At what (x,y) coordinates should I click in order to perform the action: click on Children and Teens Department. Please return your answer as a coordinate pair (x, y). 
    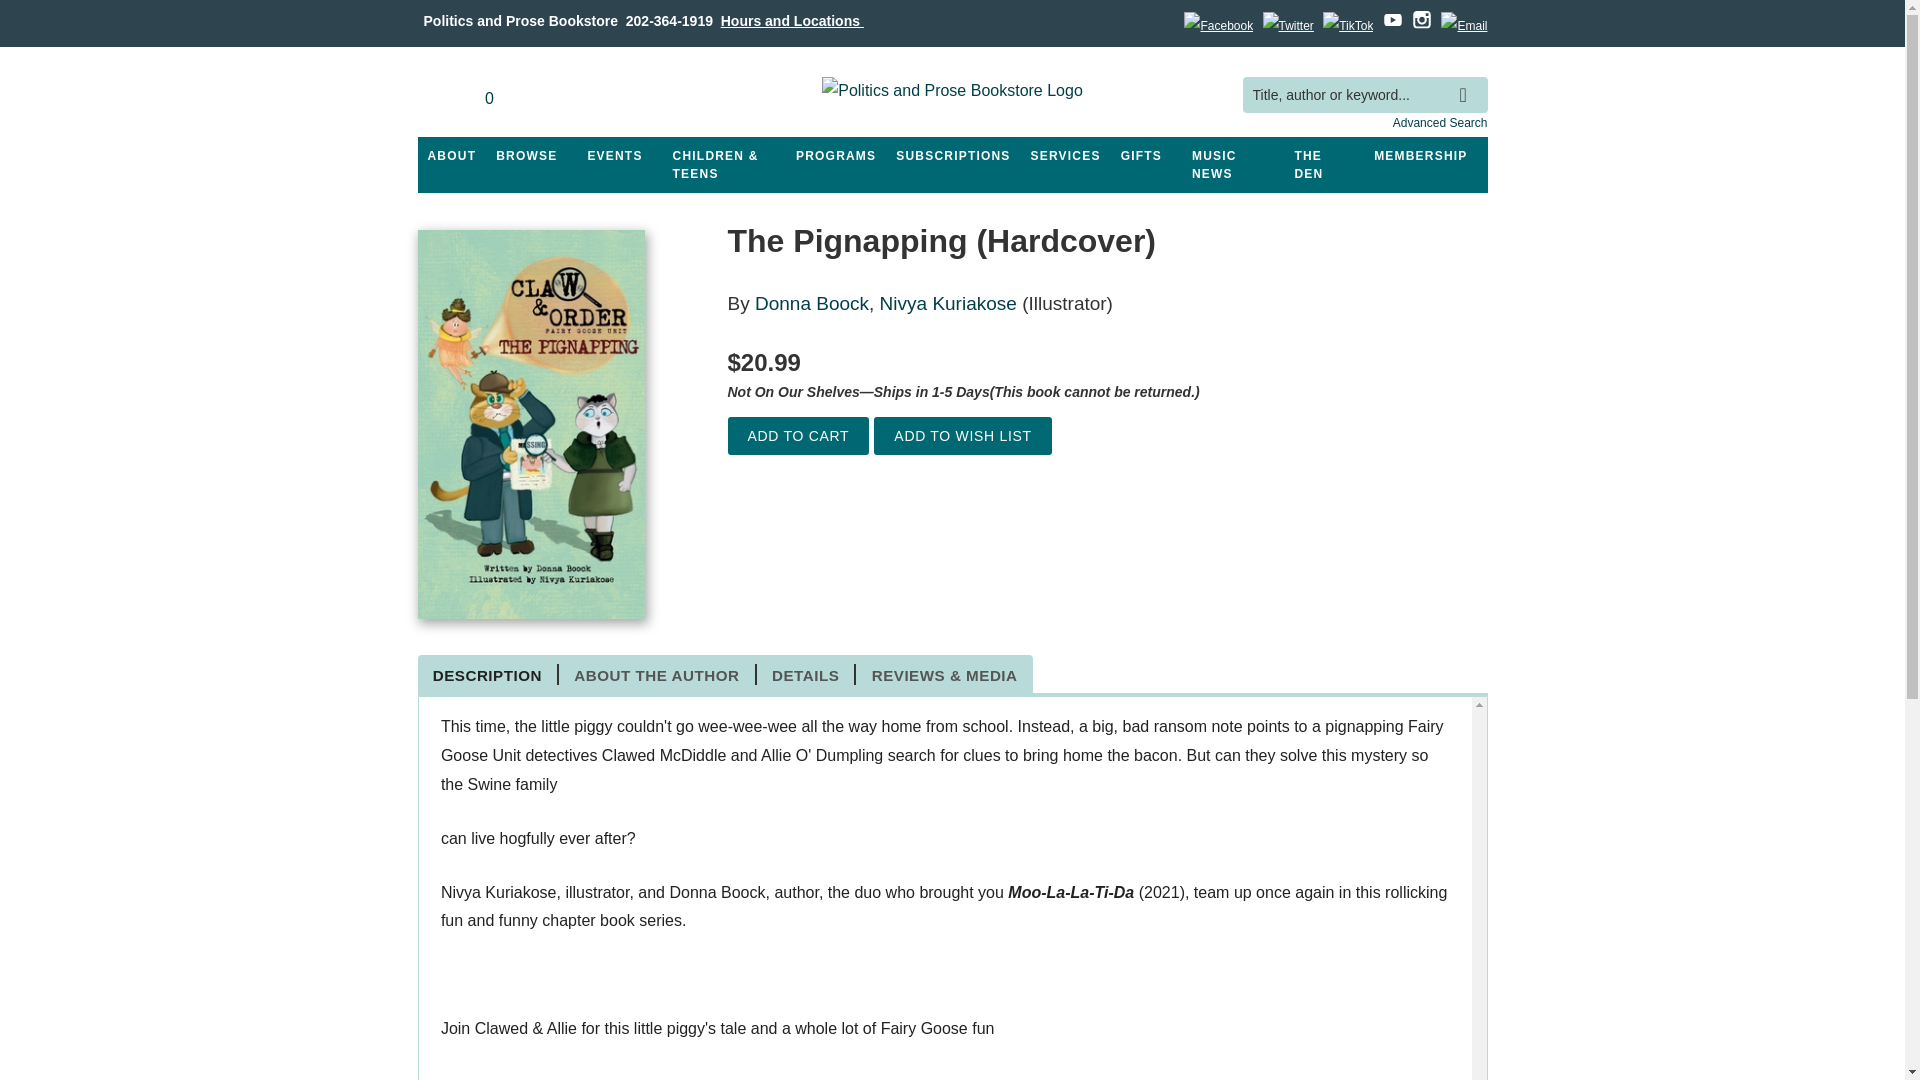
    Looking at the image, I should click on (724, 165).